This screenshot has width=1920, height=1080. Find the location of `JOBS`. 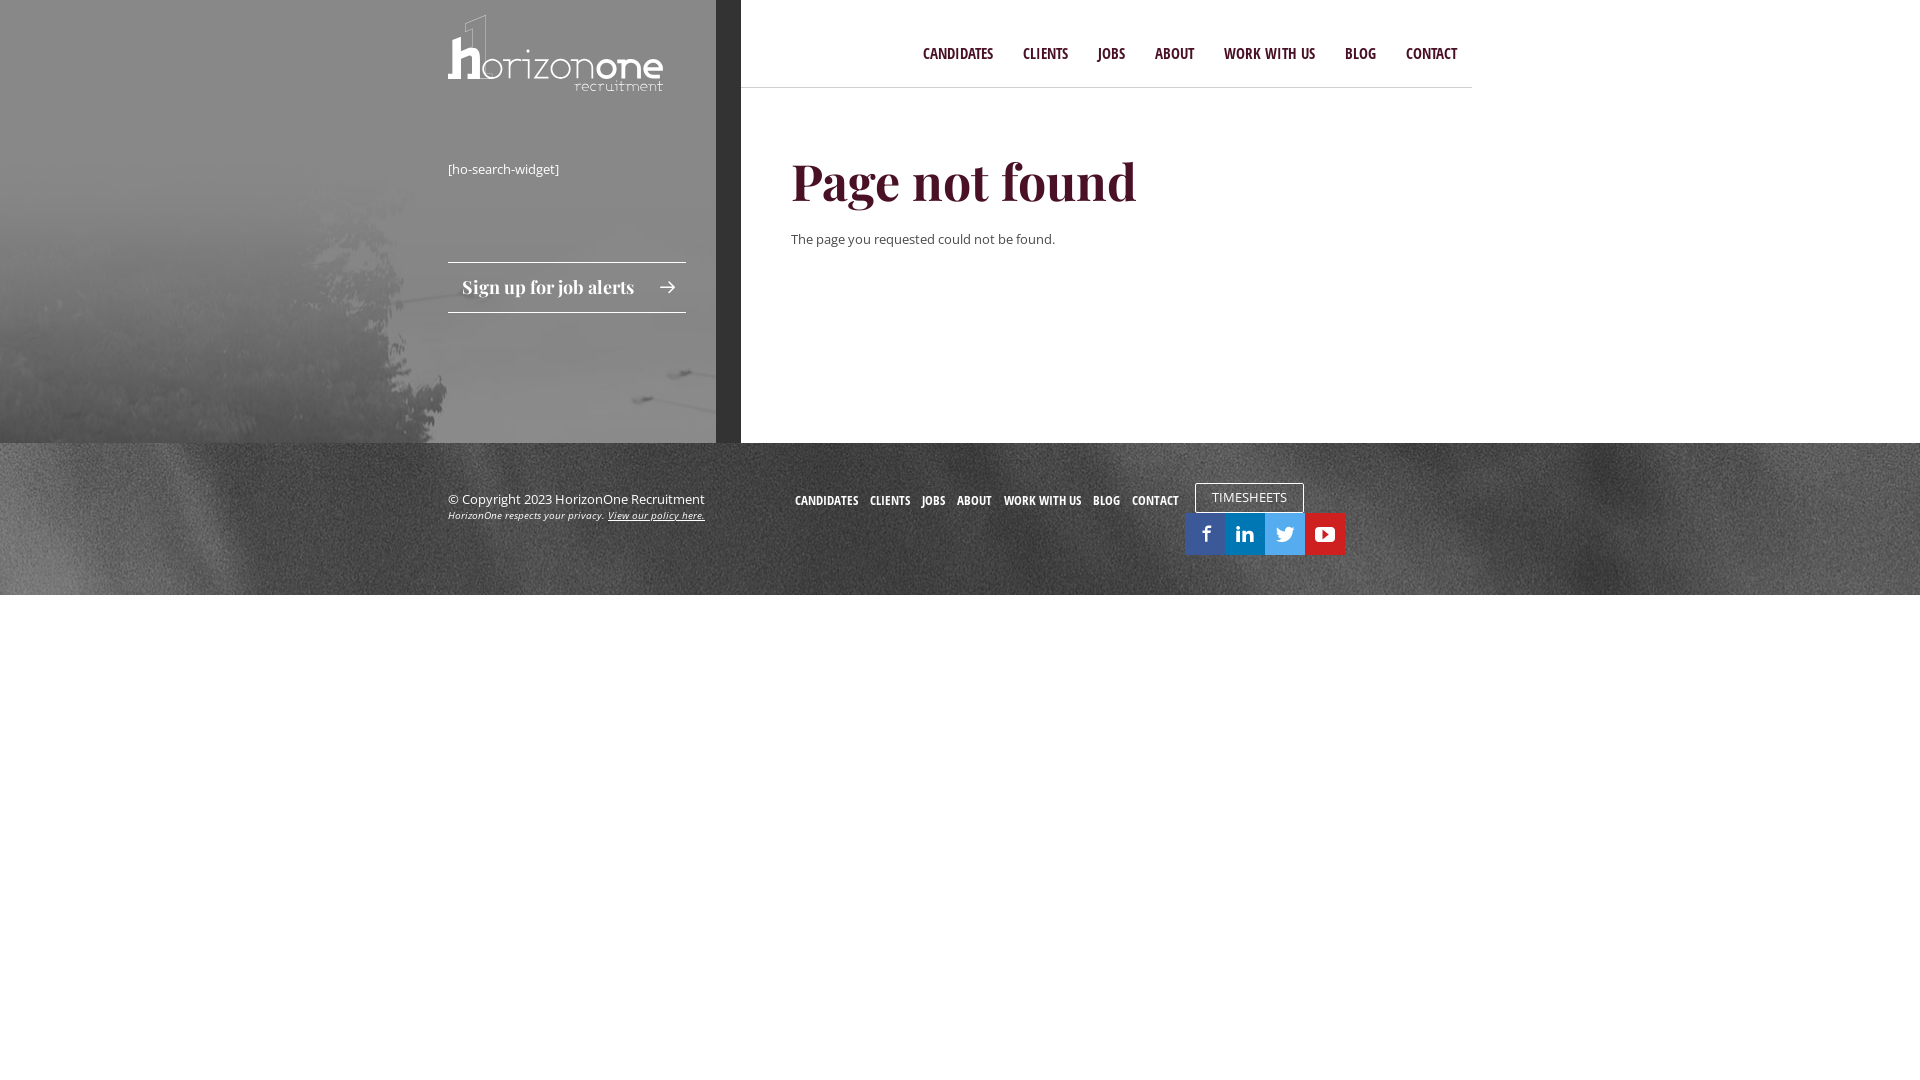

JOBS is located at coordinates (934, 500).